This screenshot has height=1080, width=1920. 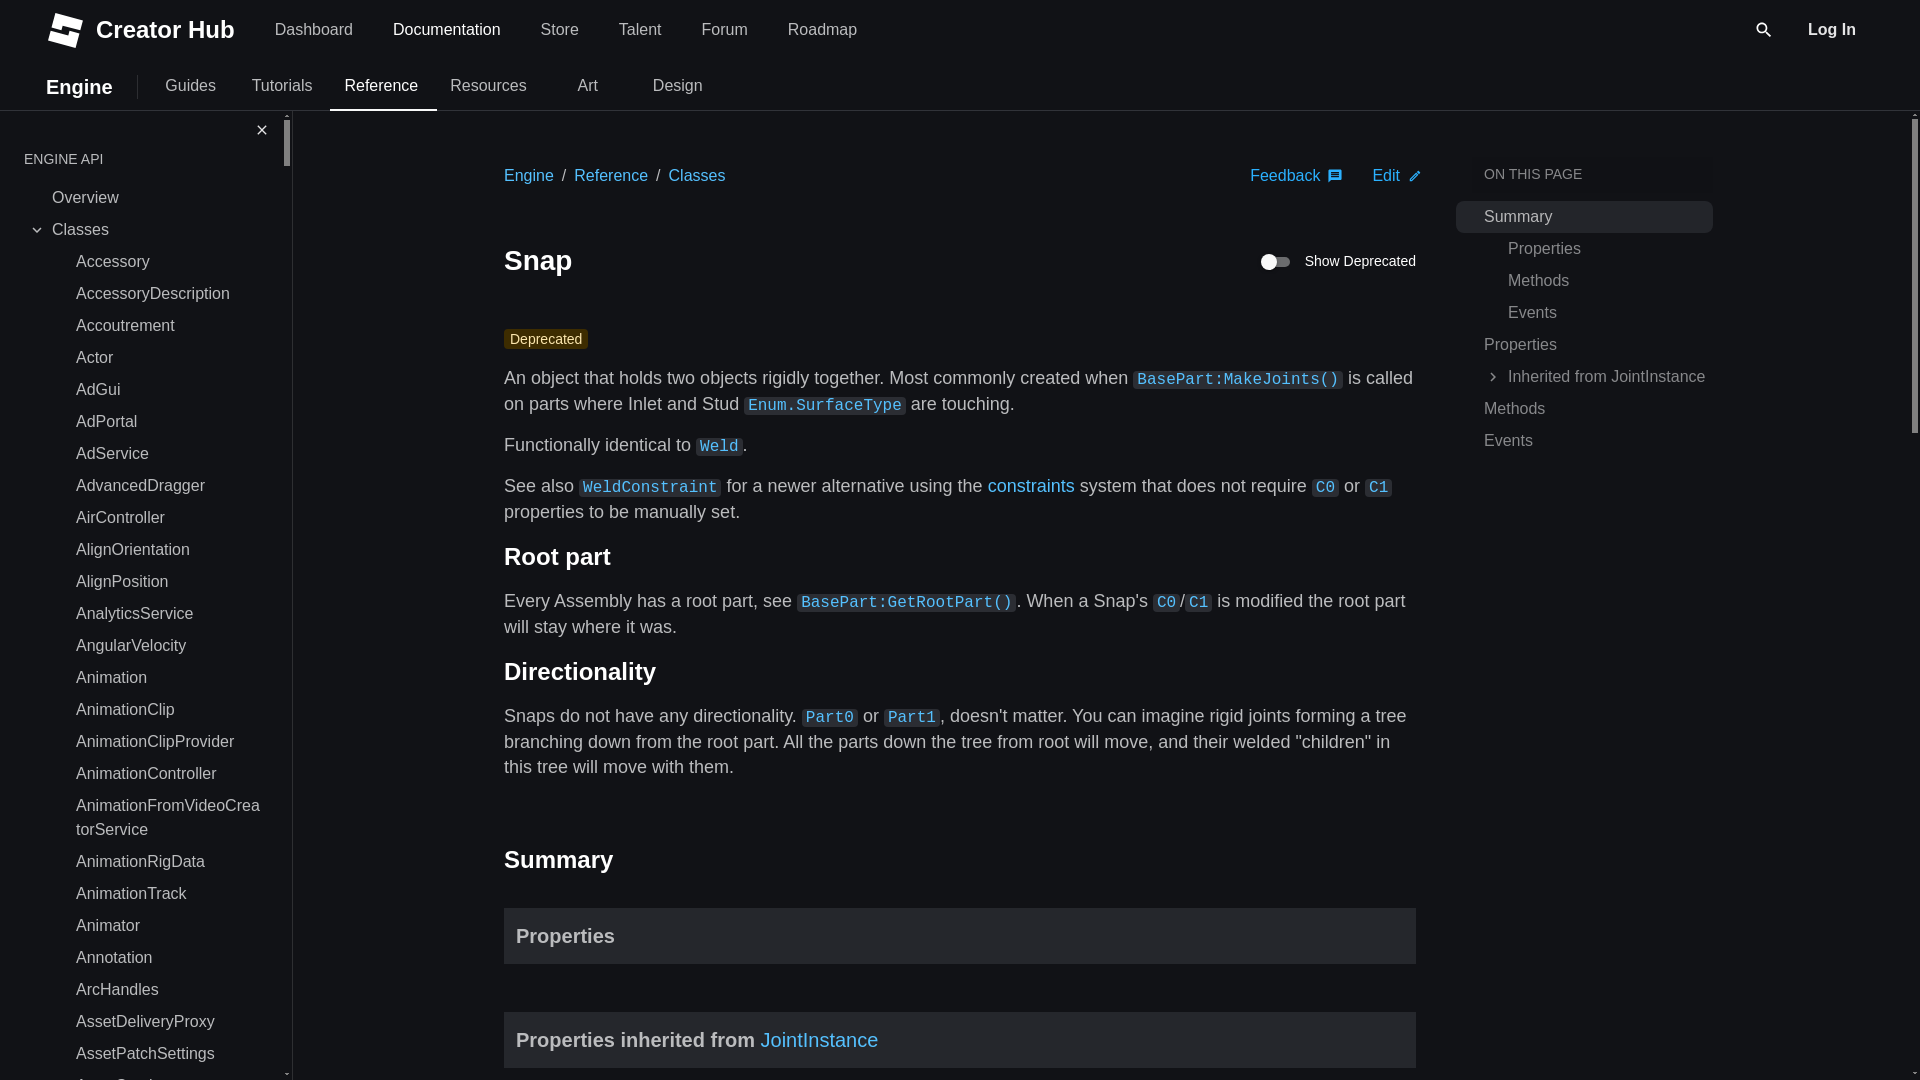 I want to click on AnimationFromVideoCreatorService, so click(x=168, y=817).